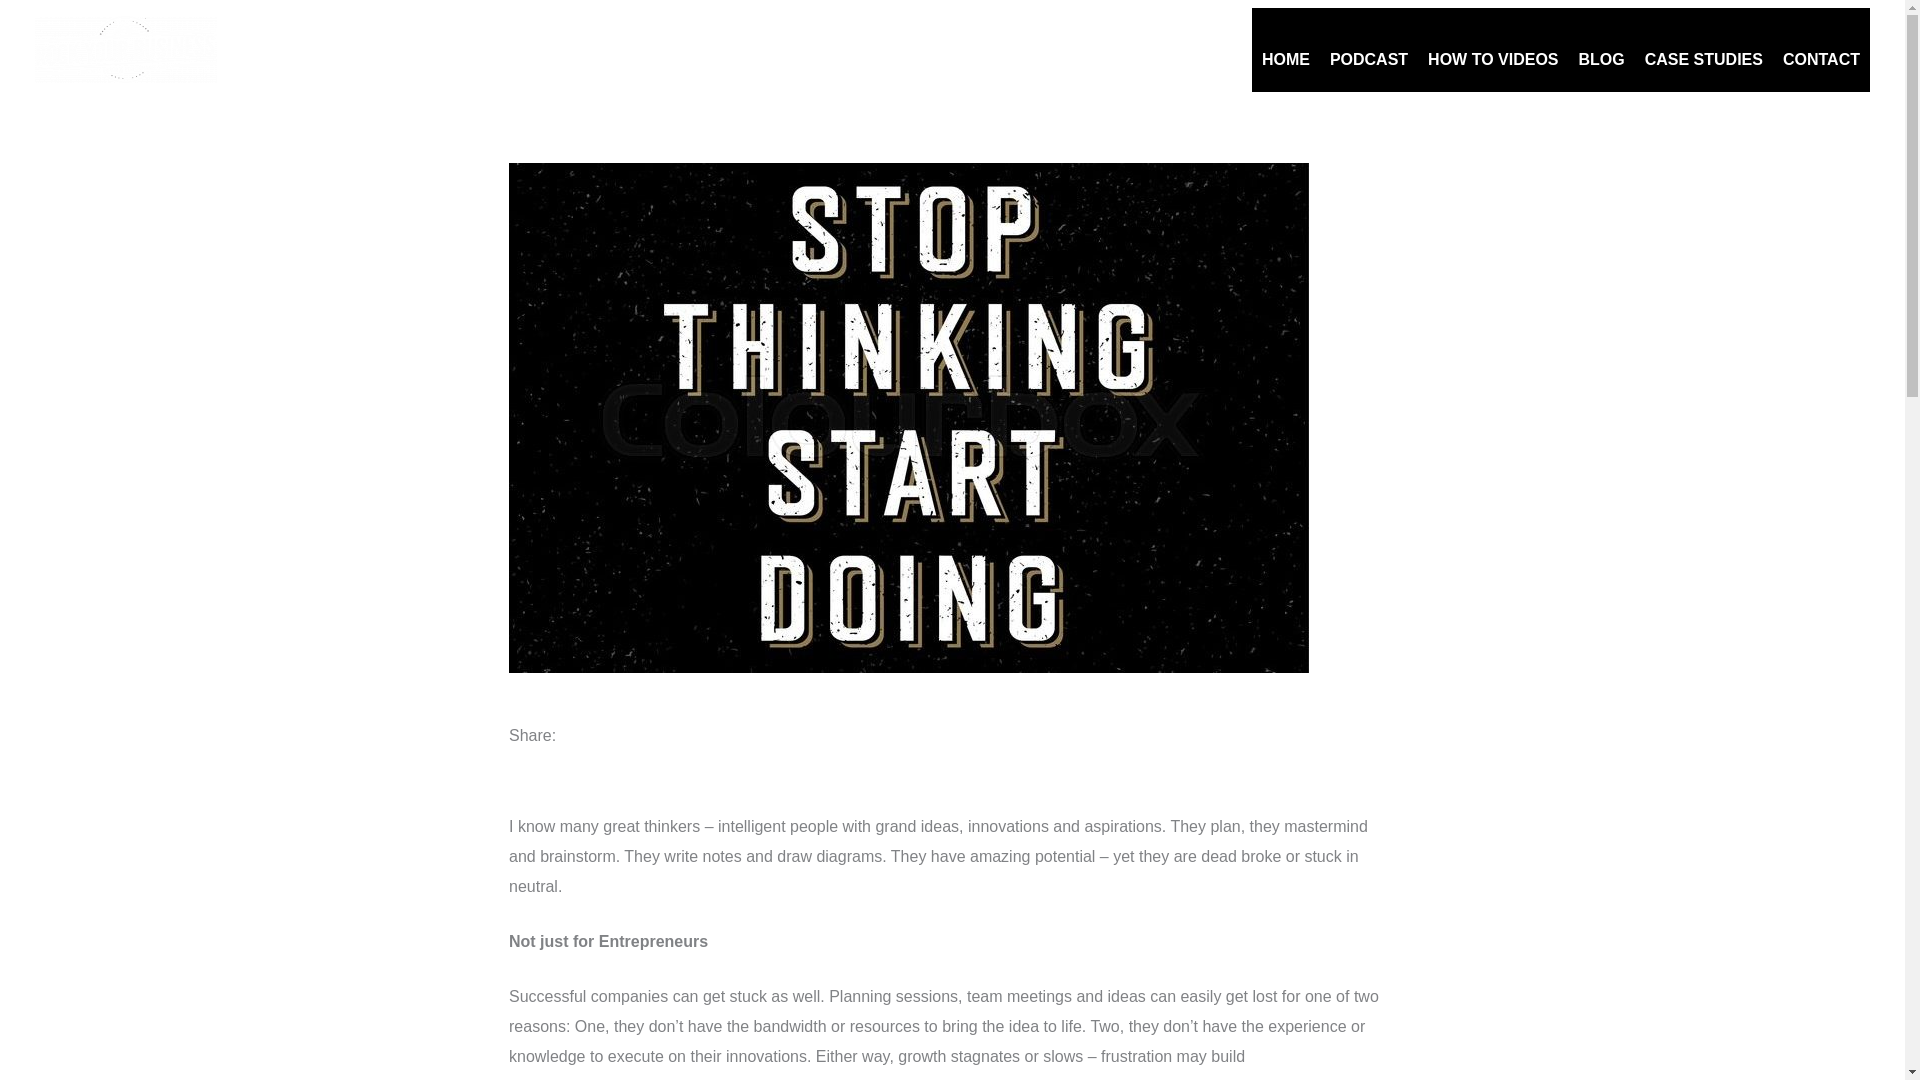  Describe the element at coordinates (1704, 49) in the screenshot. I see `CASE STUDIES` at that location.